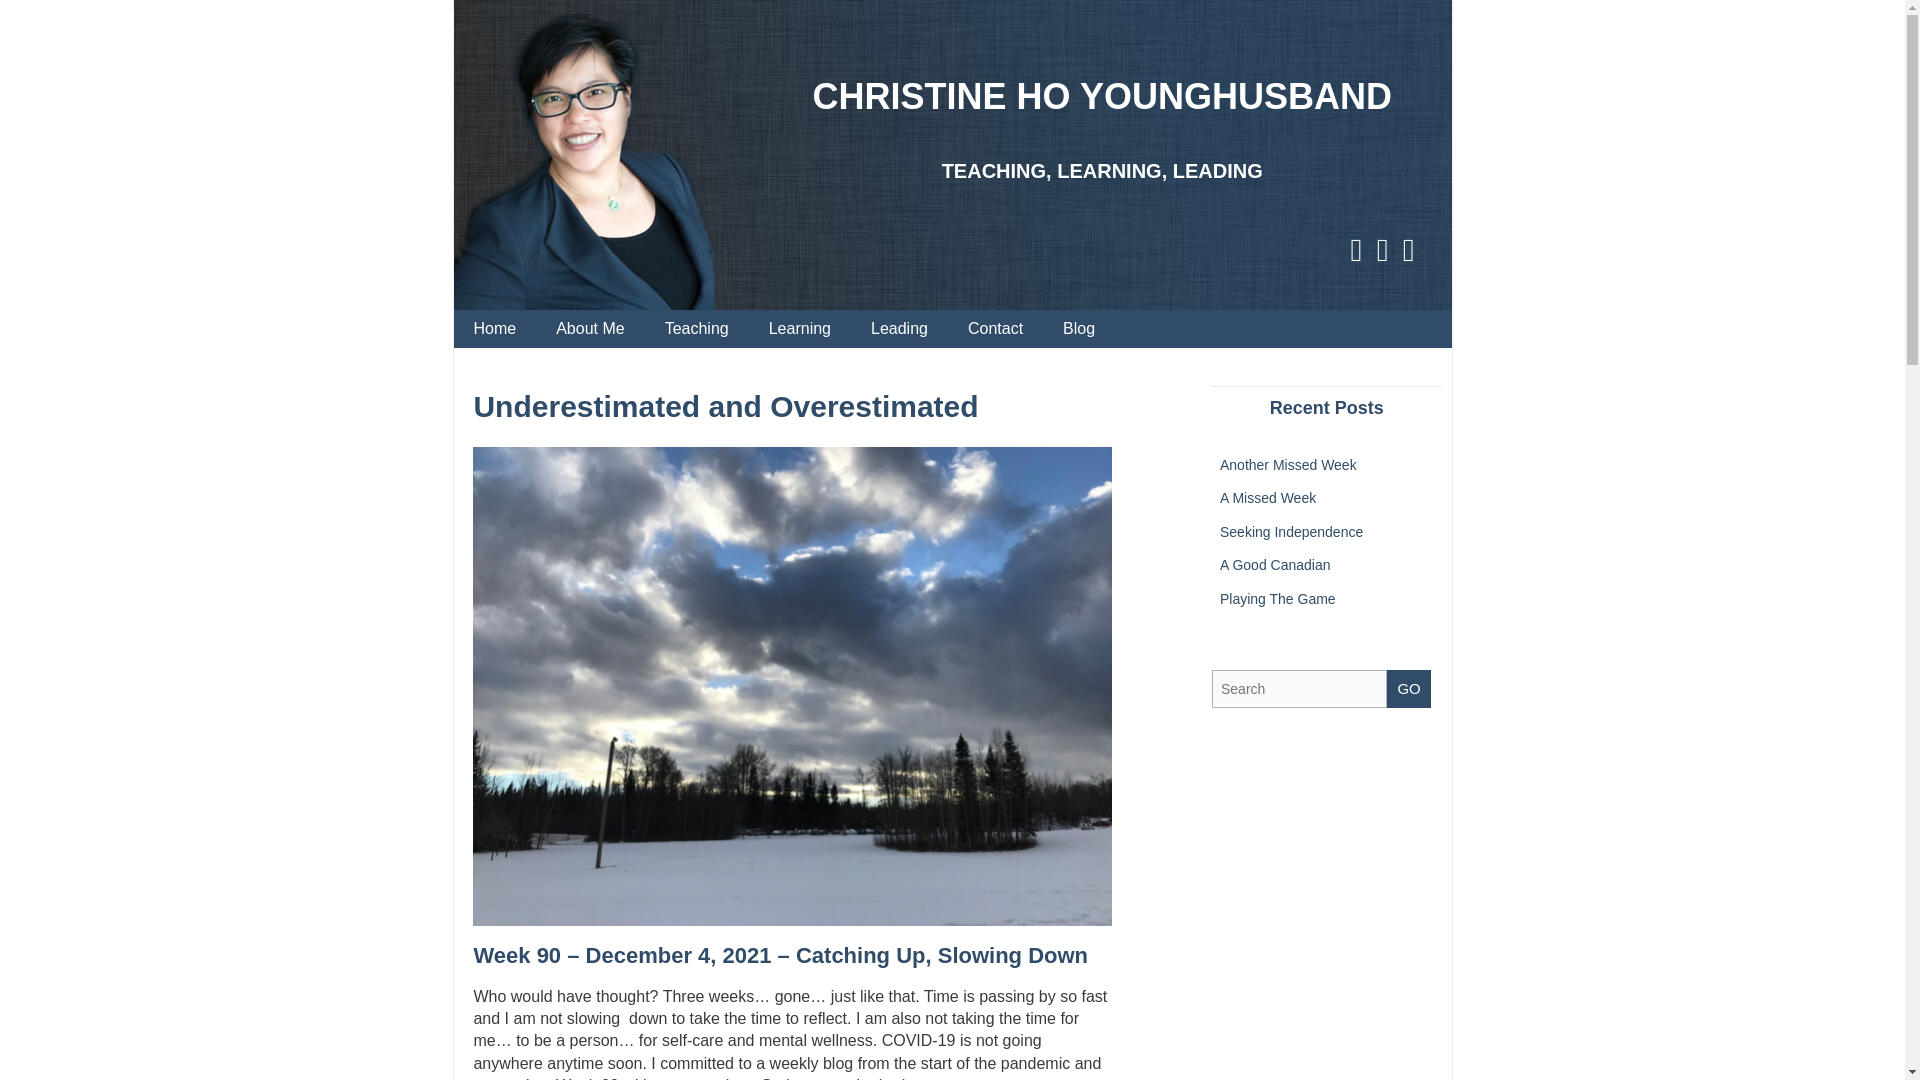 Image resolution: width=1920 pixels, height=1080 pixels. Describe the element at coordinates (899, 328) in the screenshot. I see `Leading` at that location.